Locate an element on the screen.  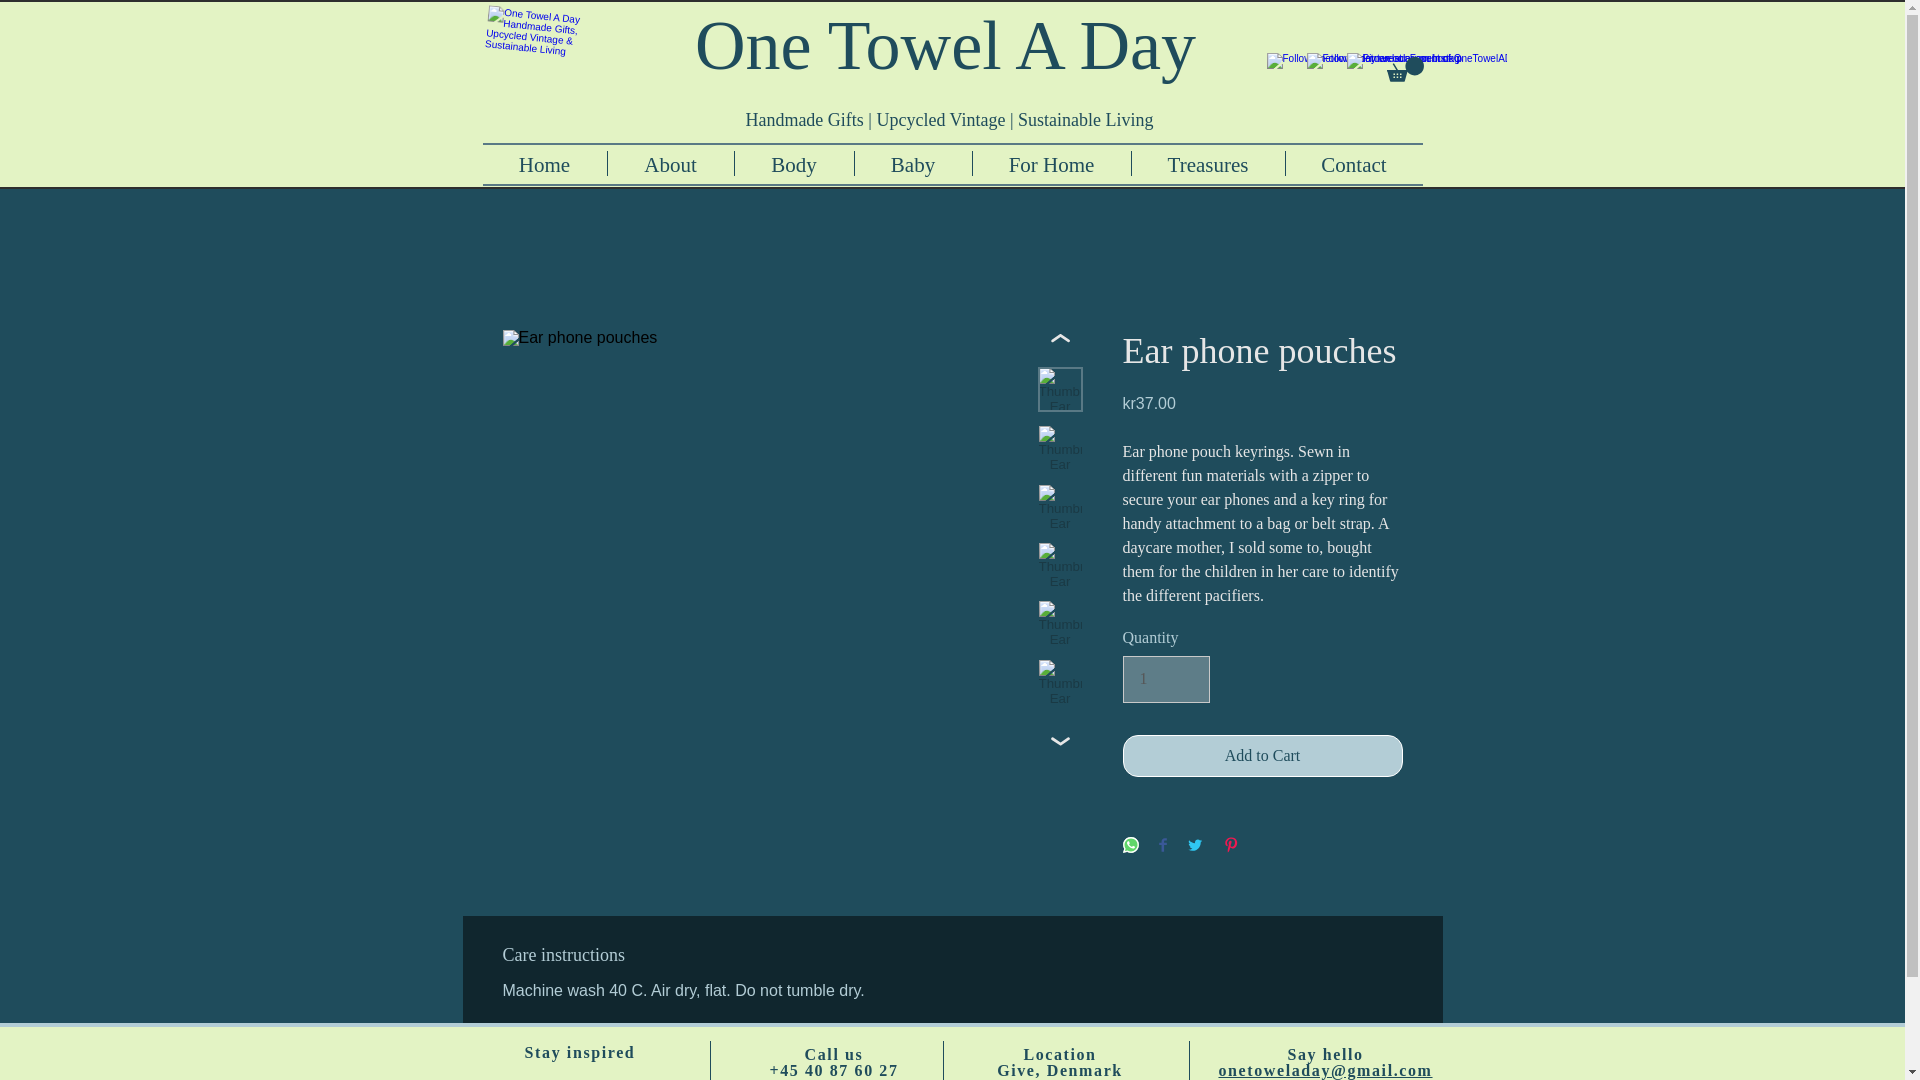
Give, Denmark is located at coordinates (1060, 1070).